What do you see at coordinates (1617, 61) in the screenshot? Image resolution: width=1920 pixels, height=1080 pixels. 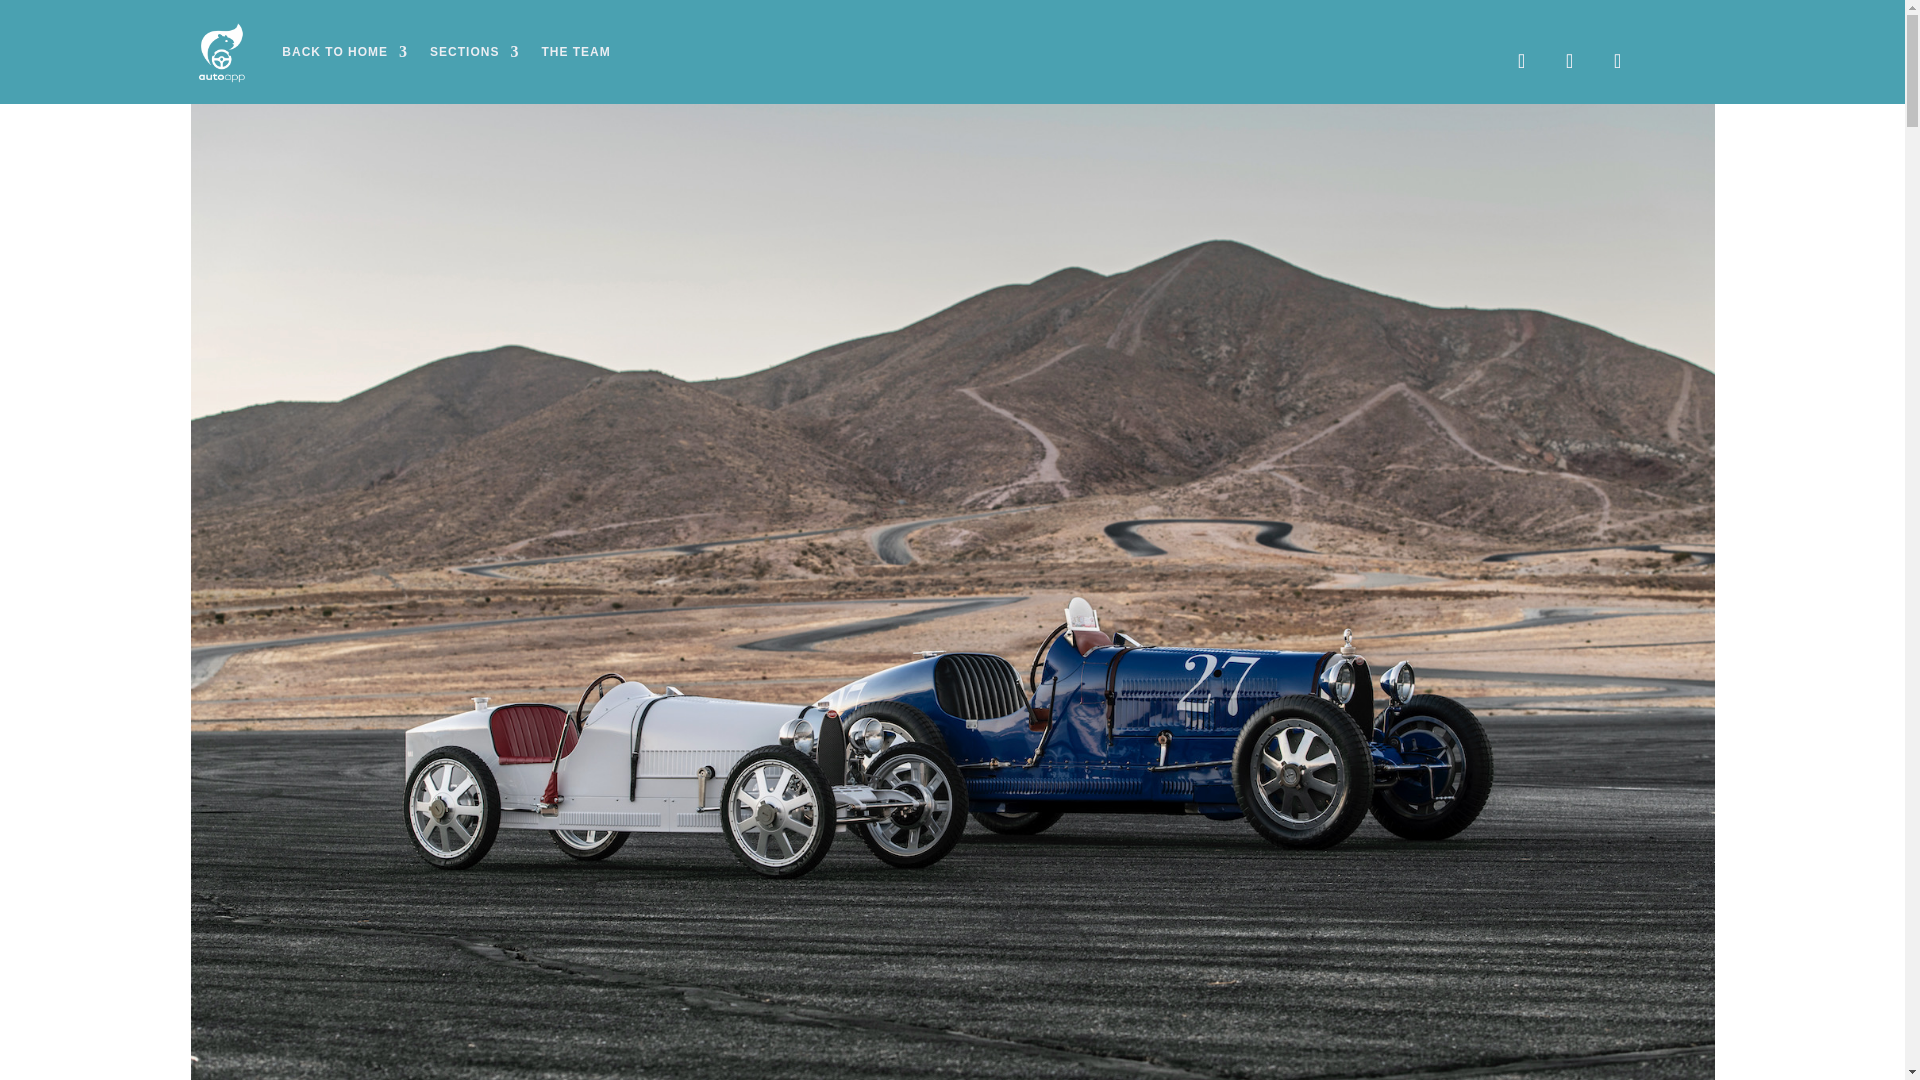 I see `Follow on Youtube` at bounding box center [1617, 61].